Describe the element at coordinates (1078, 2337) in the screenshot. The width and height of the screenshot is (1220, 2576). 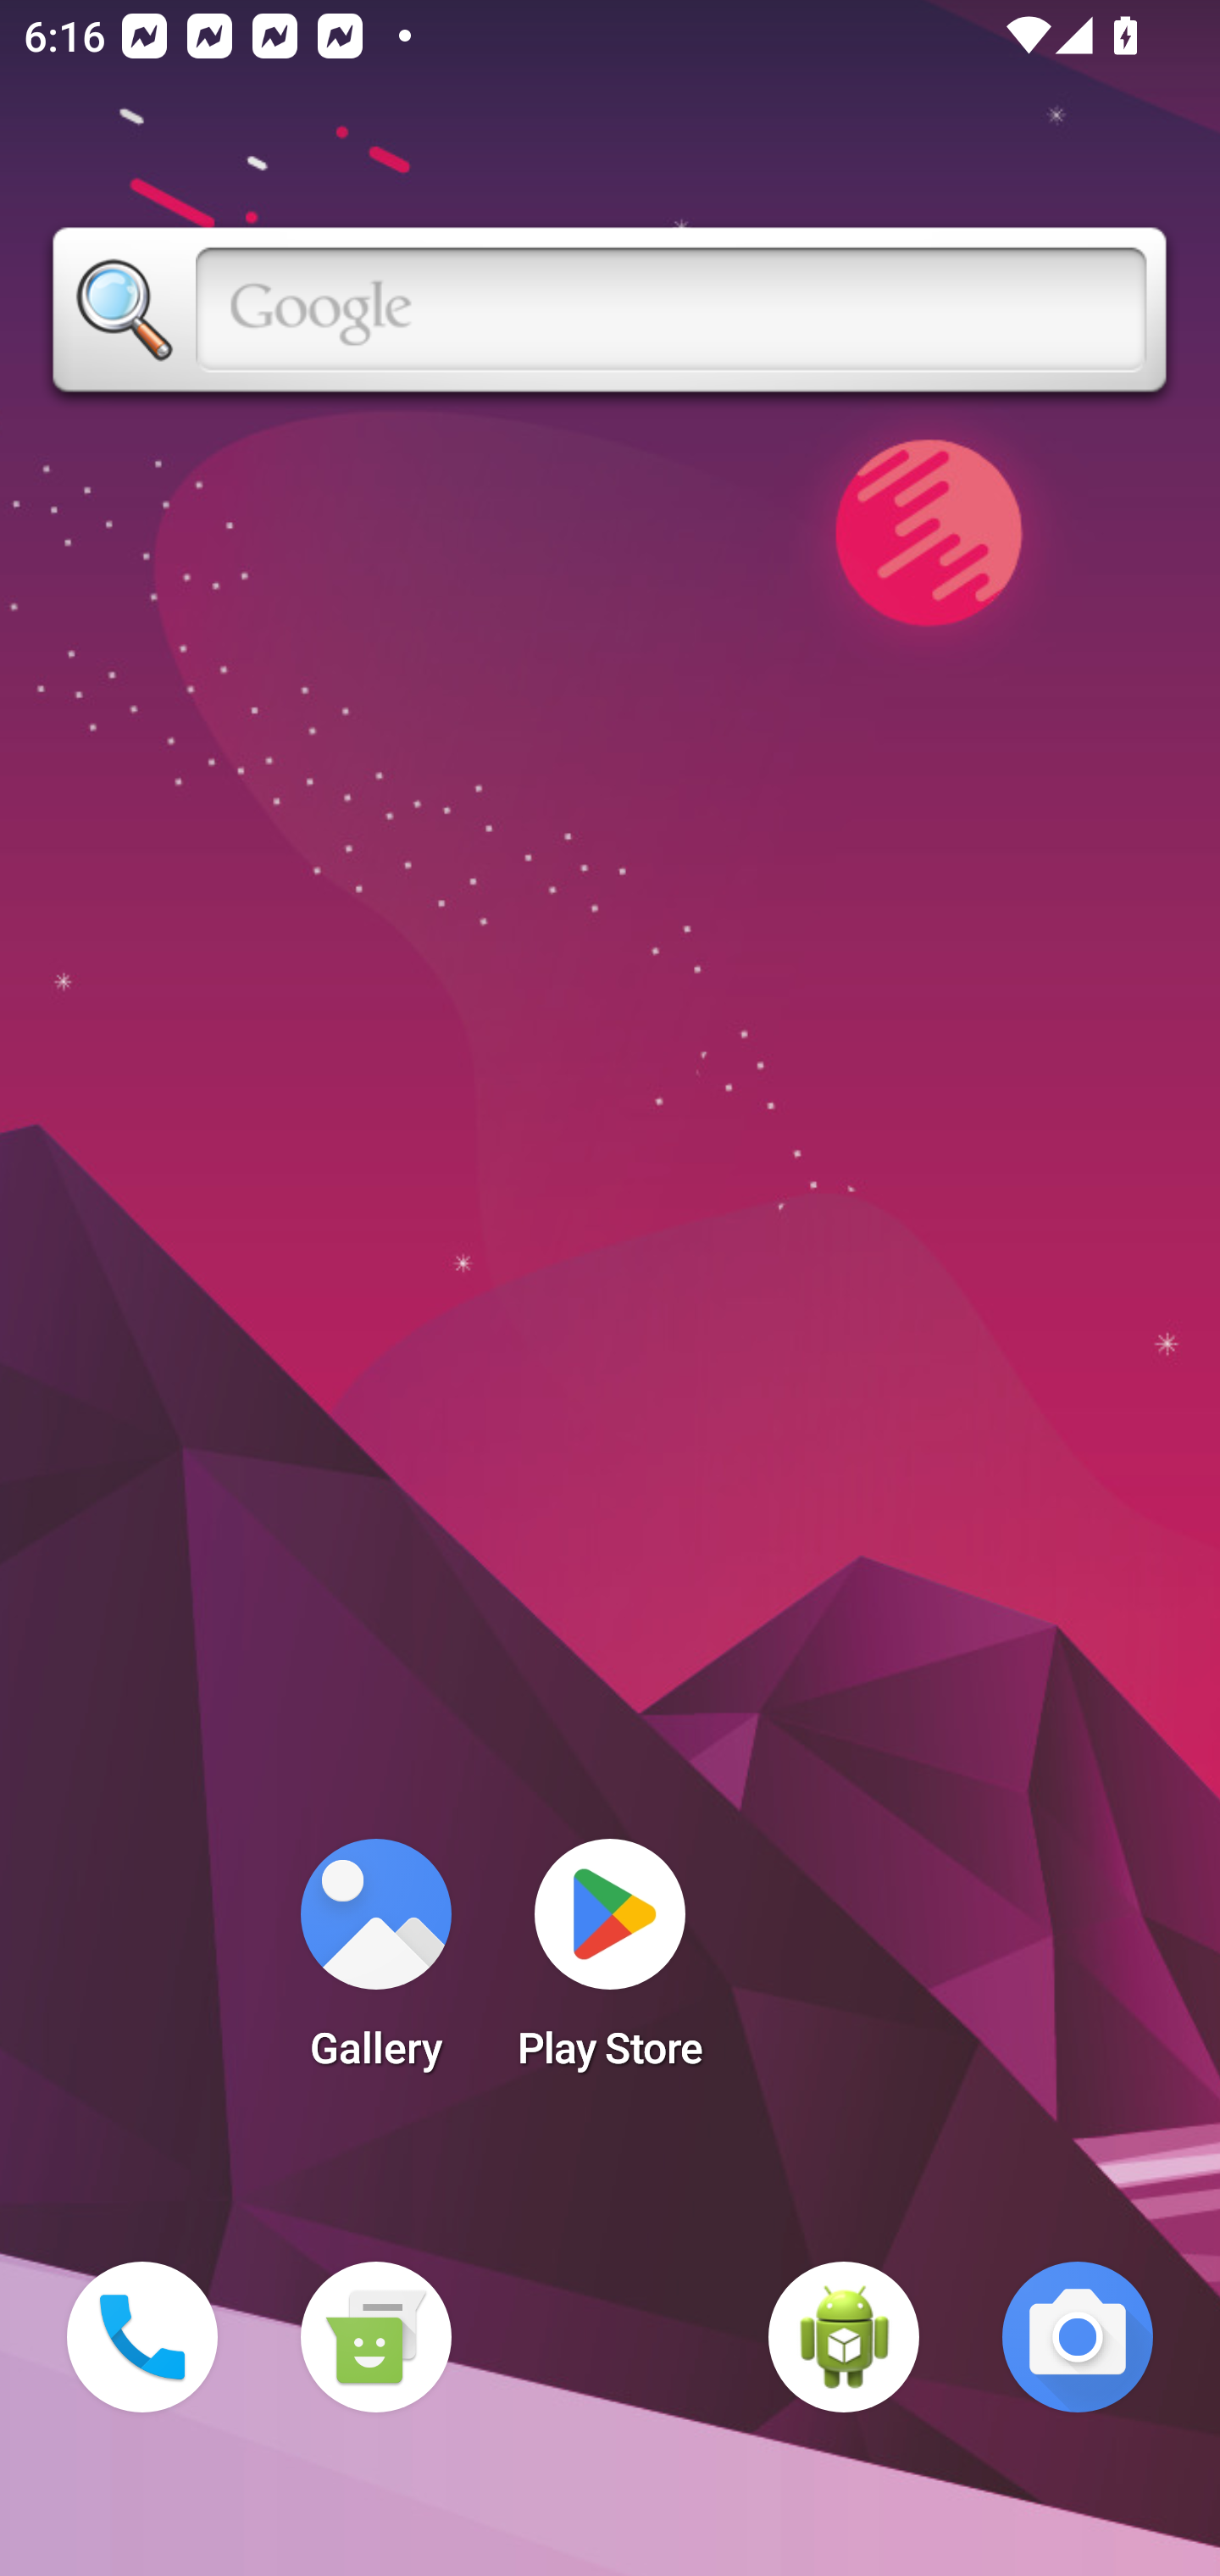
I see `Camera` at that location.